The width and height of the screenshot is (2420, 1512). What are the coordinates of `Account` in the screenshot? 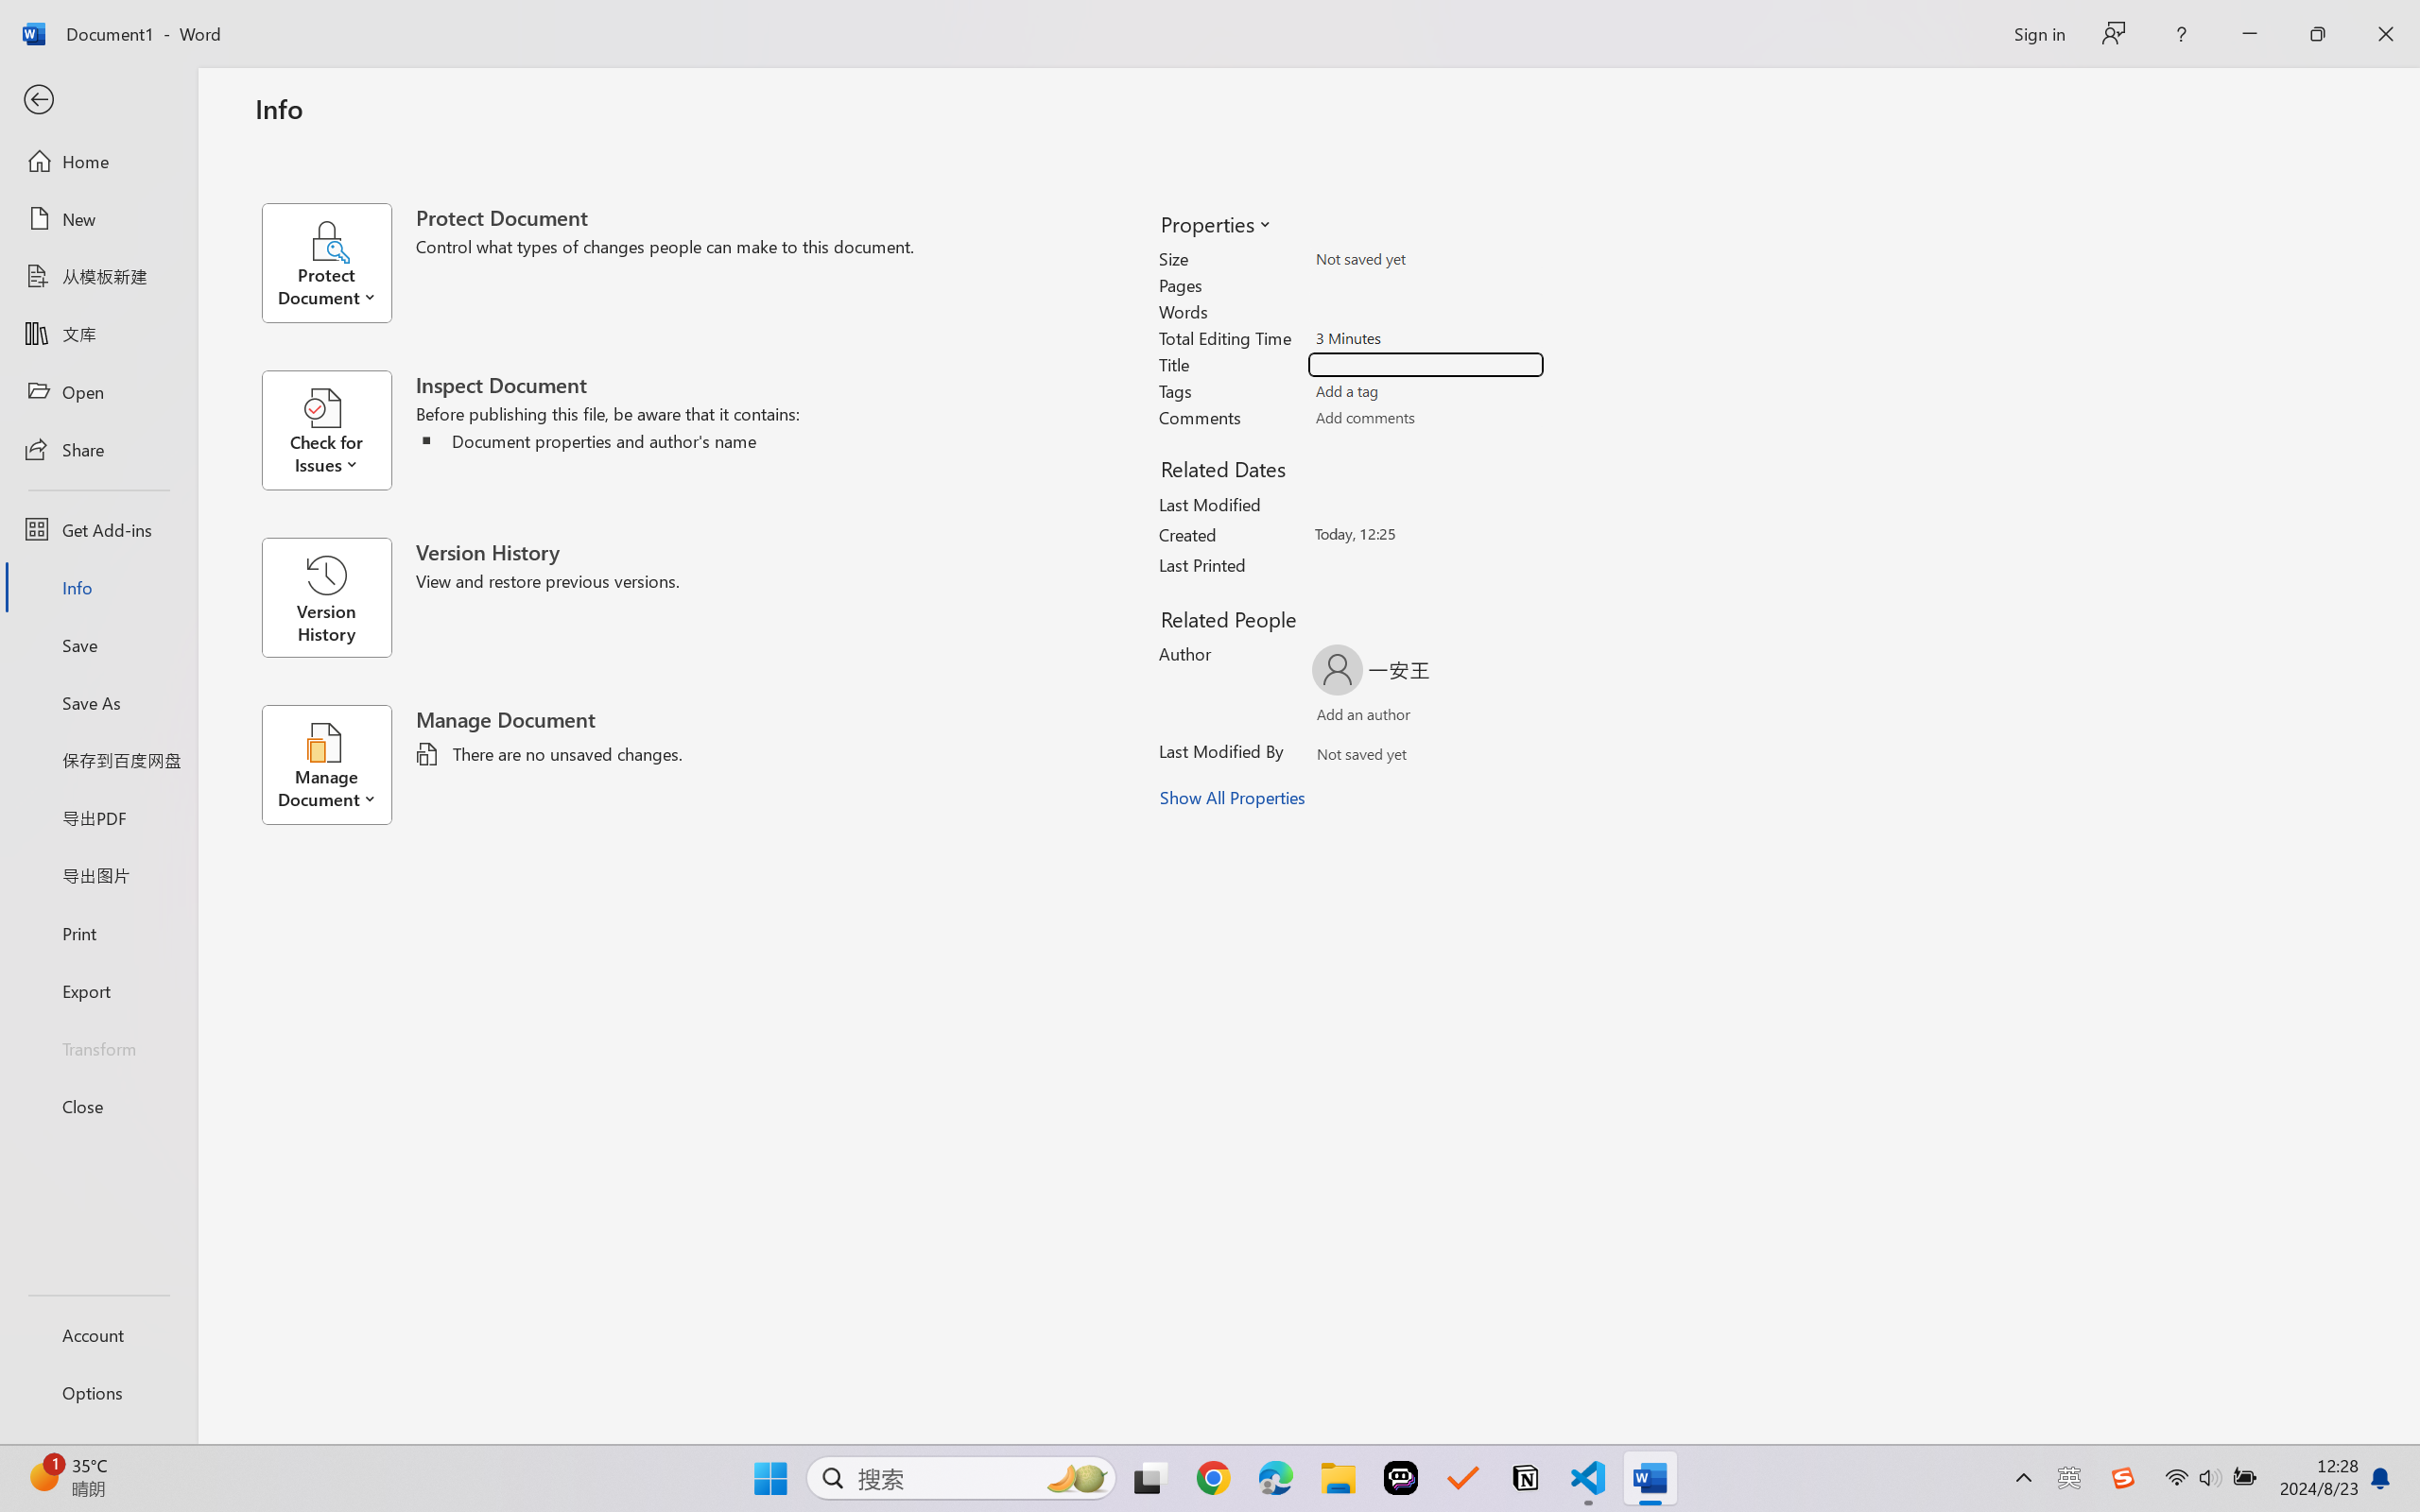 It's located at (98, 1334).